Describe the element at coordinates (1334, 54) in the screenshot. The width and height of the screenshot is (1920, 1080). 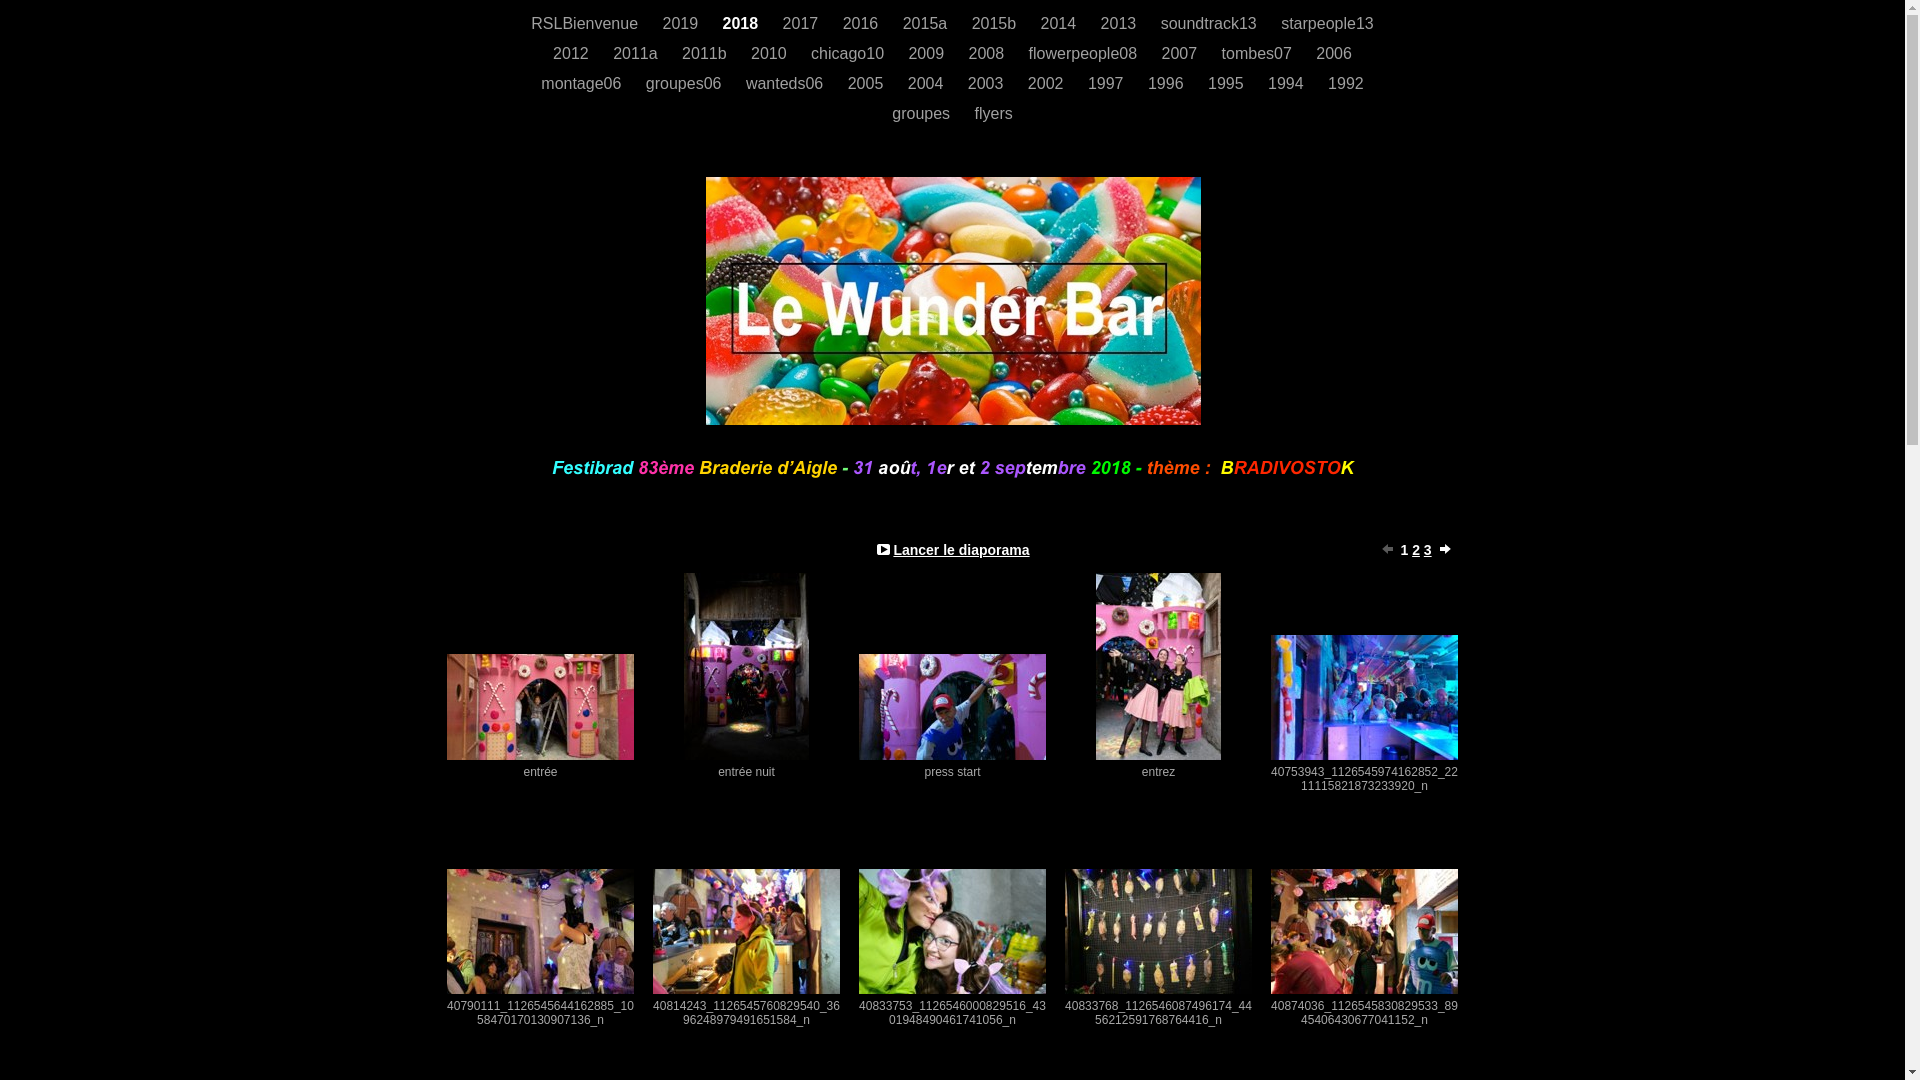
I see `2006` at that location.